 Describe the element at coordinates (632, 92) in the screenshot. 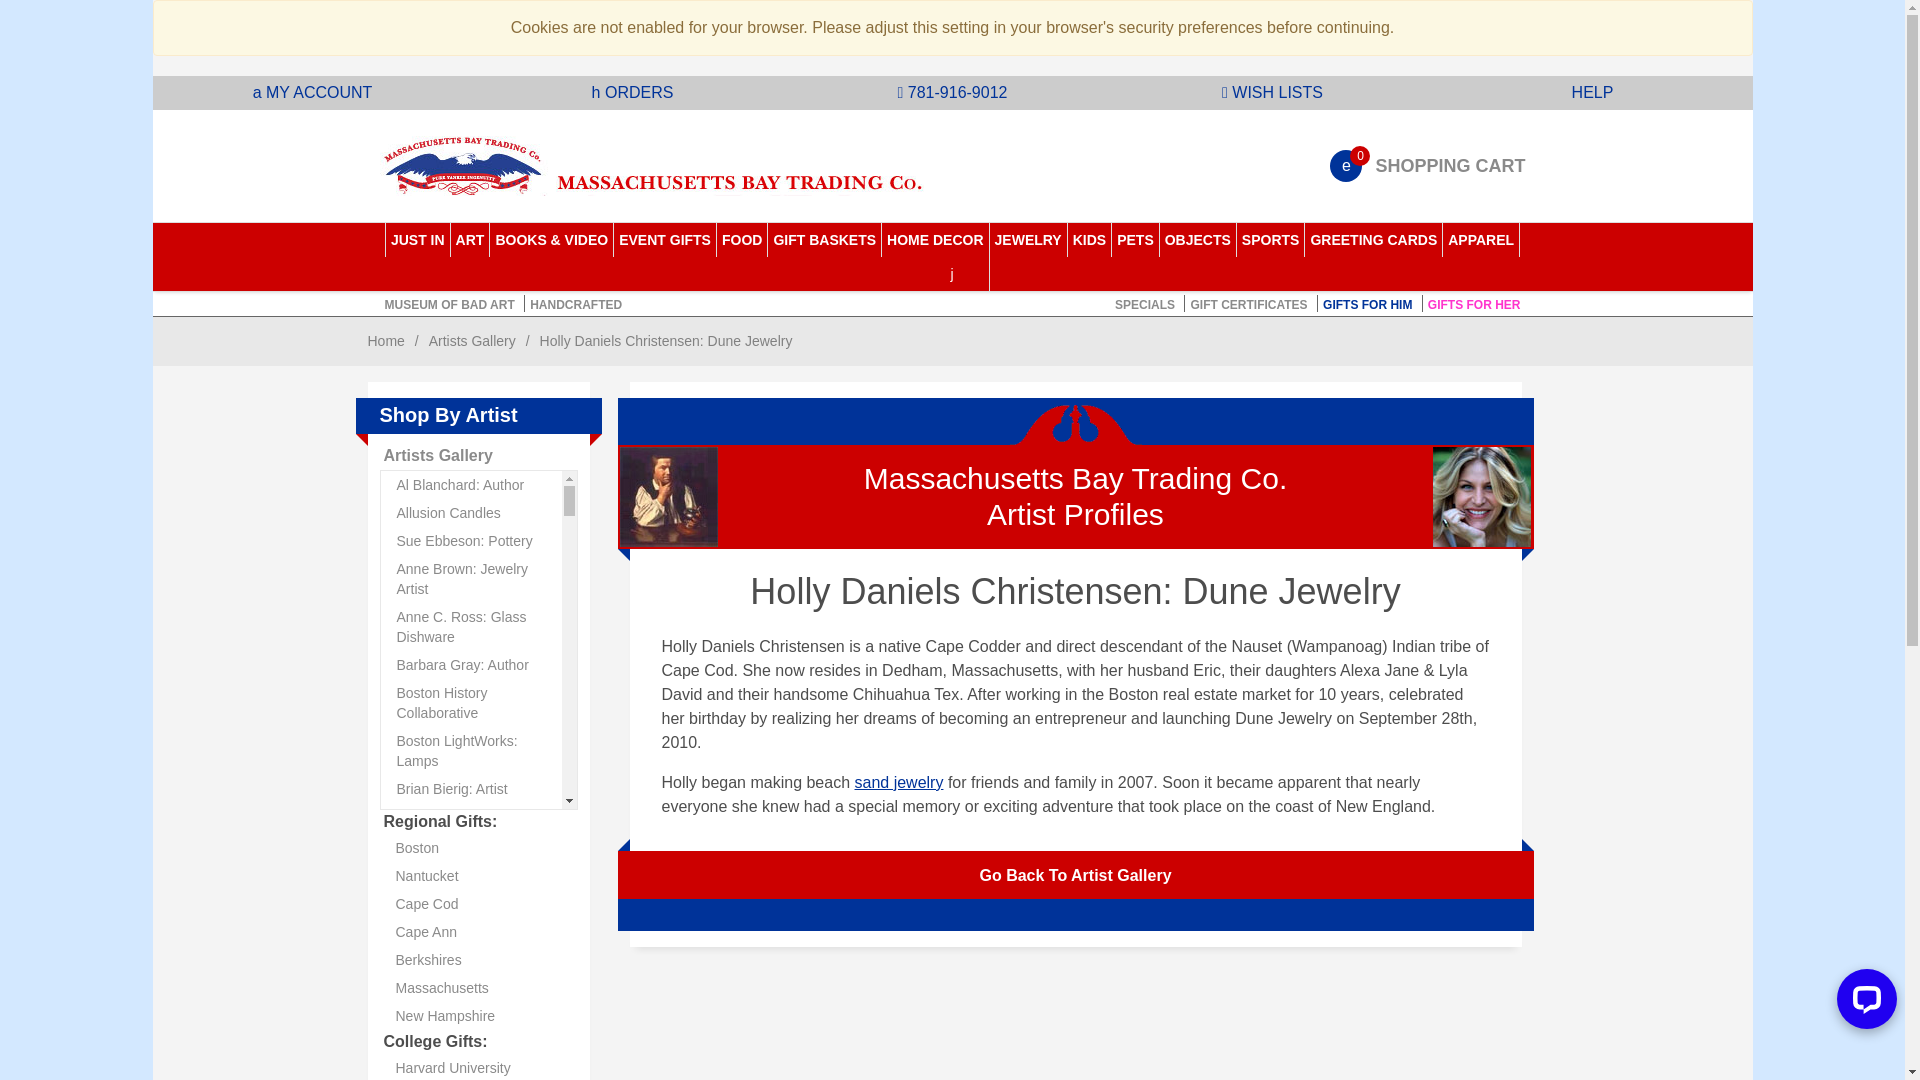

I see `ORDERS` at that location.